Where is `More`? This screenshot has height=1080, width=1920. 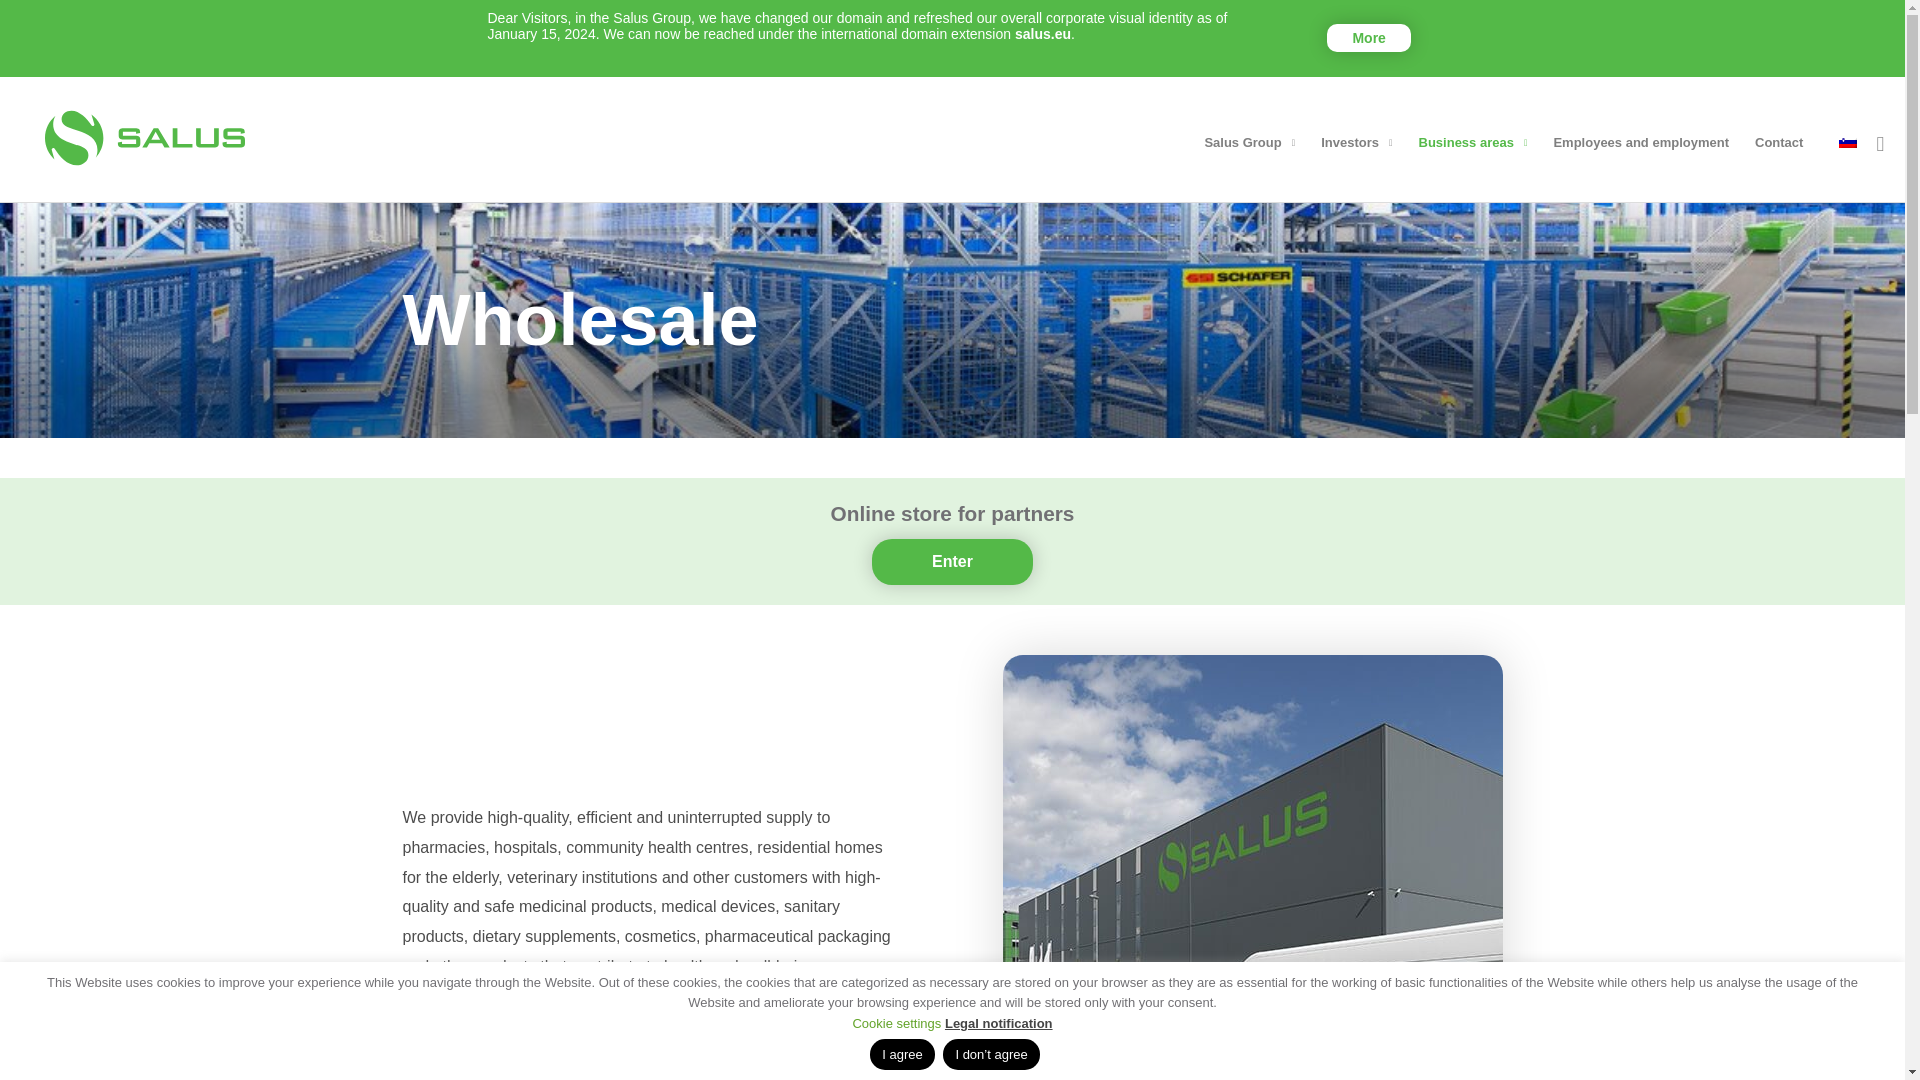
More is located at coordinates (1368, 37).